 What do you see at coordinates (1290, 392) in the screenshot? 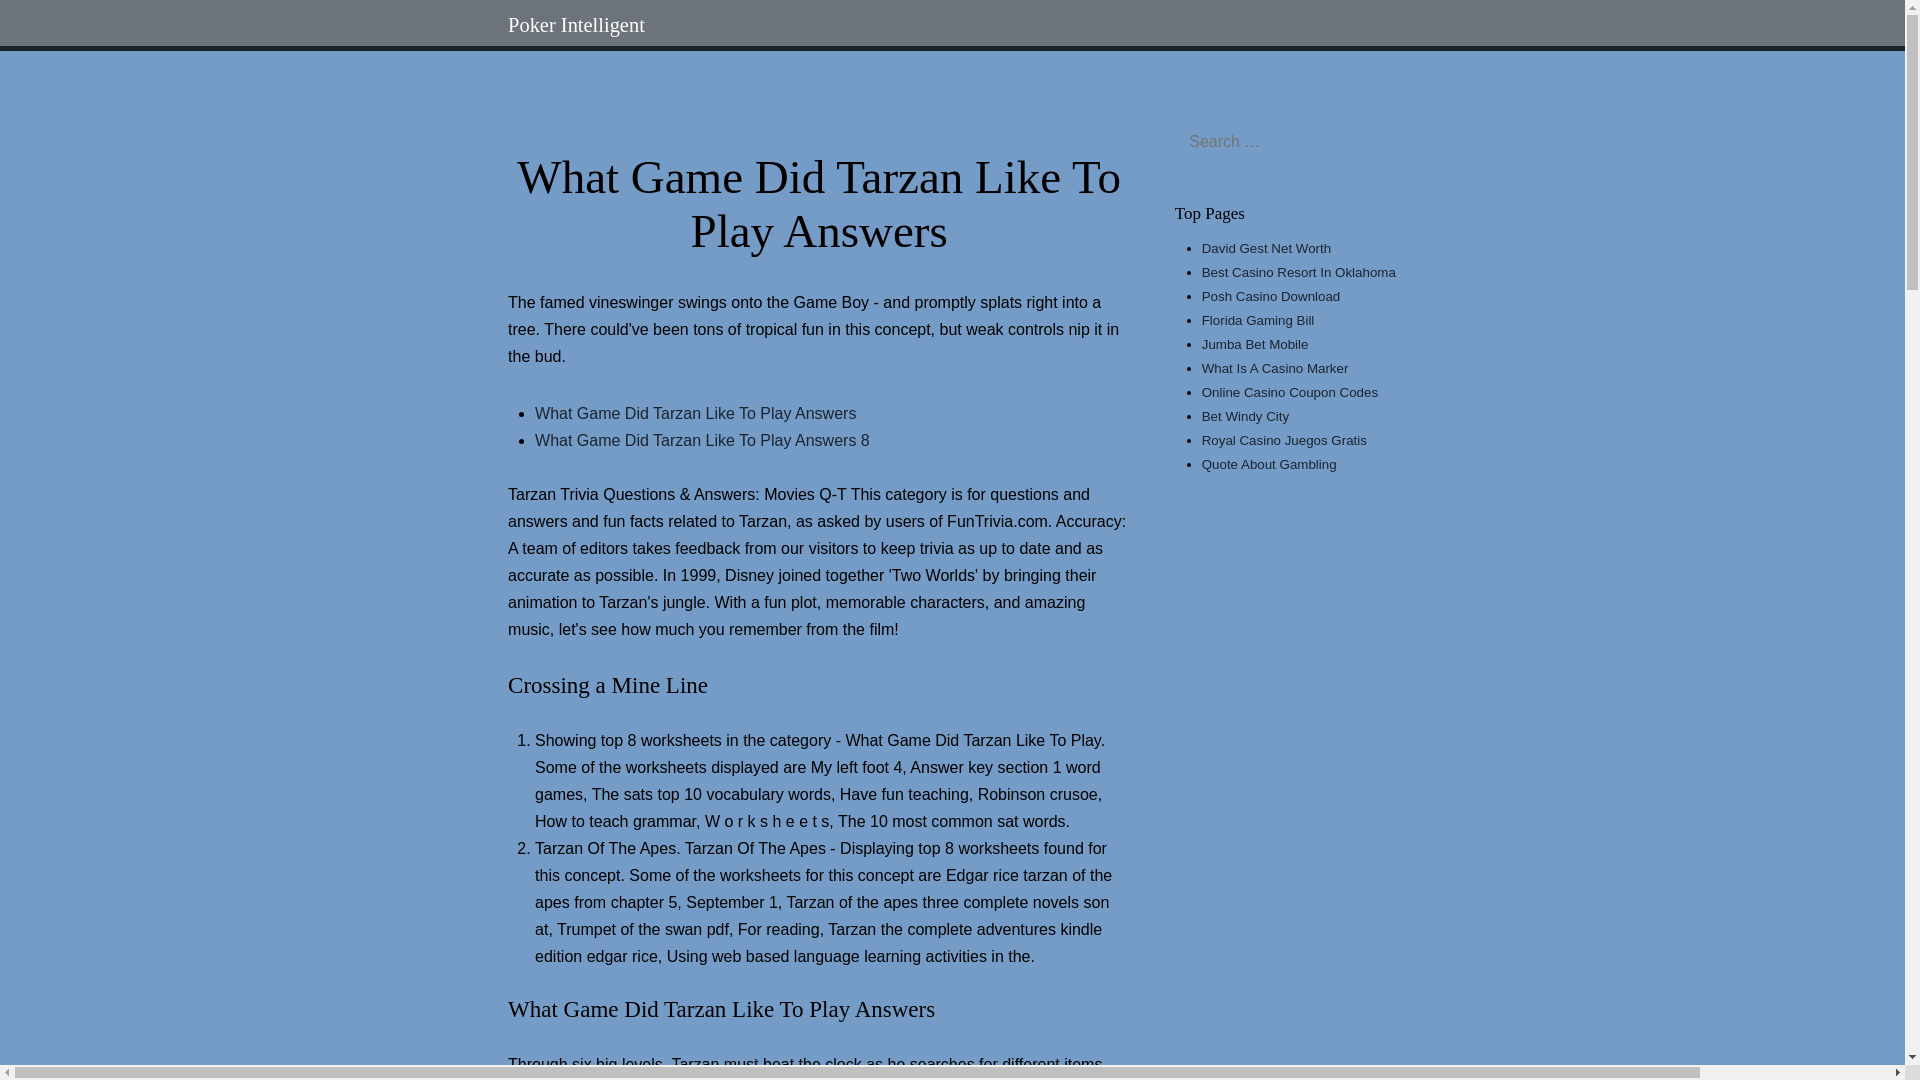
I see `Online Casino Coupon Codes` at bounding box center [1290, 392].